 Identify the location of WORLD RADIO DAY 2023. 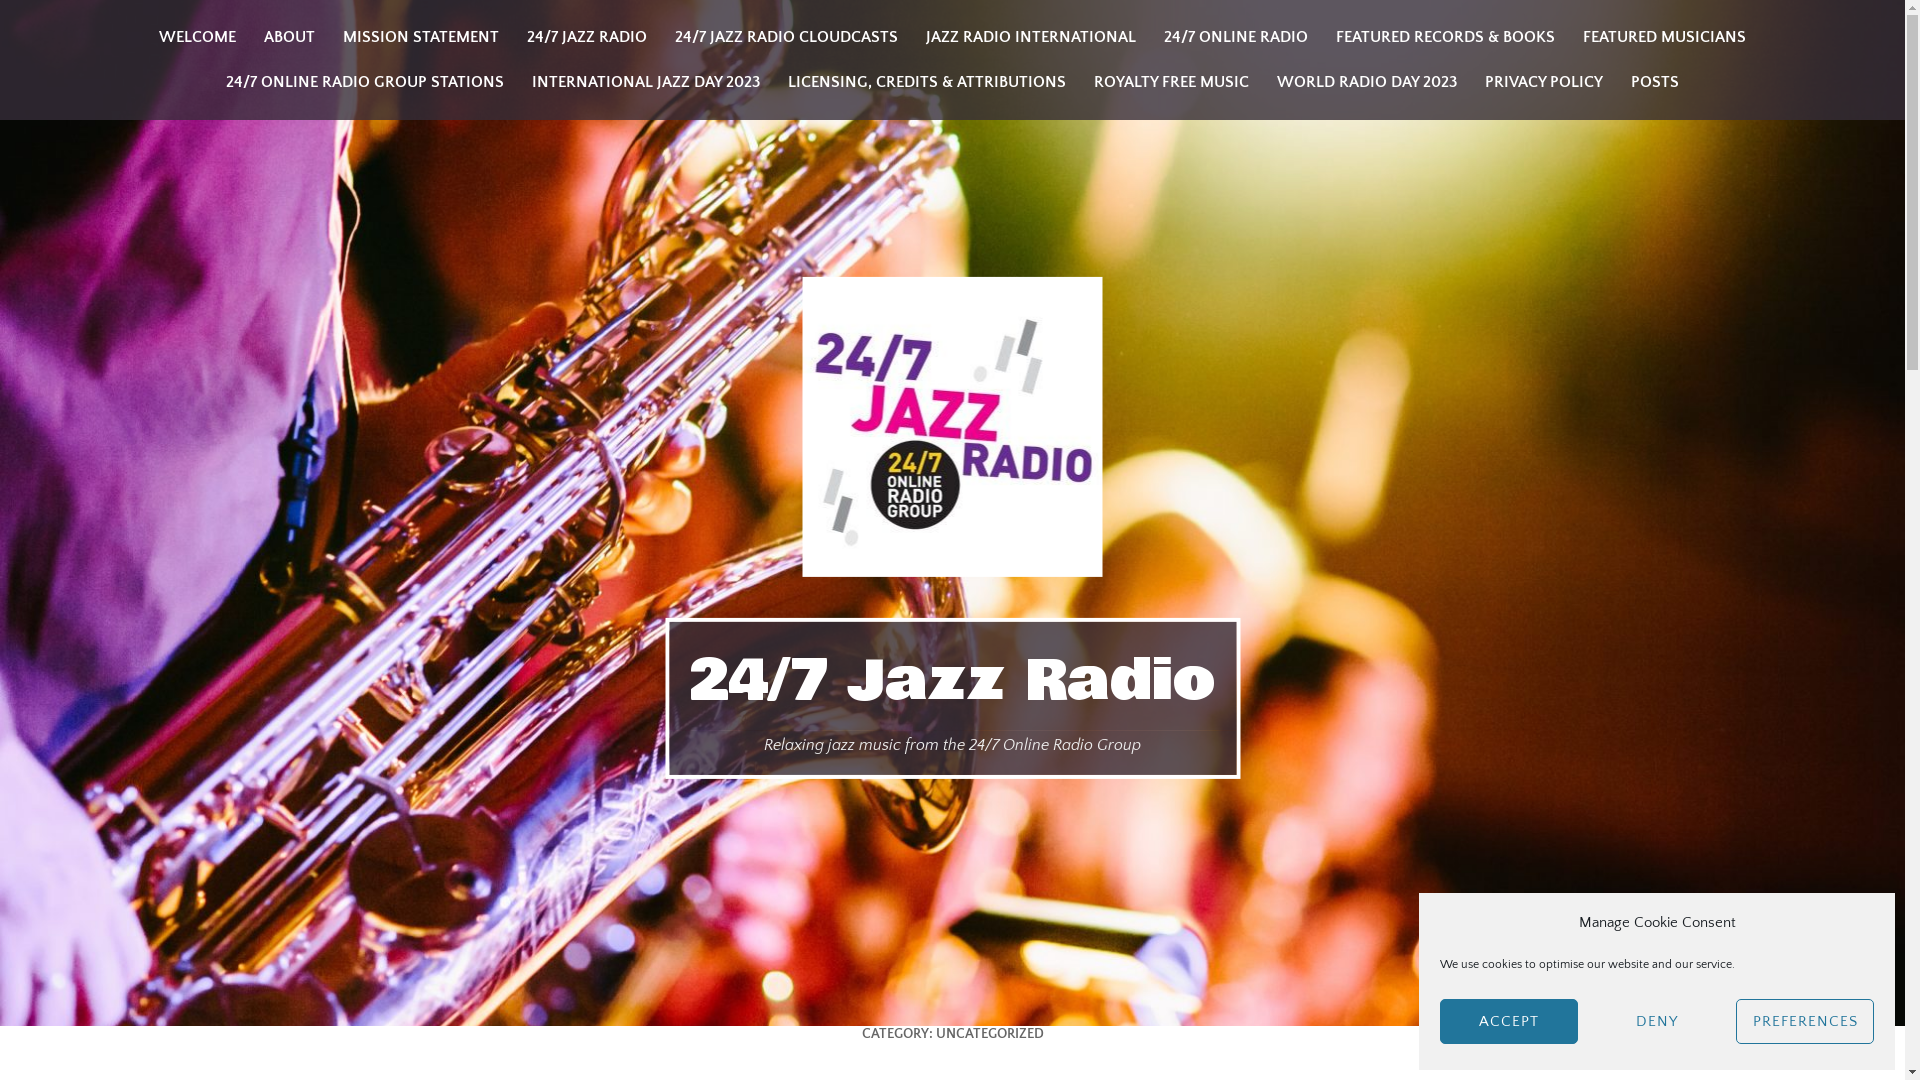
(1367, 82).